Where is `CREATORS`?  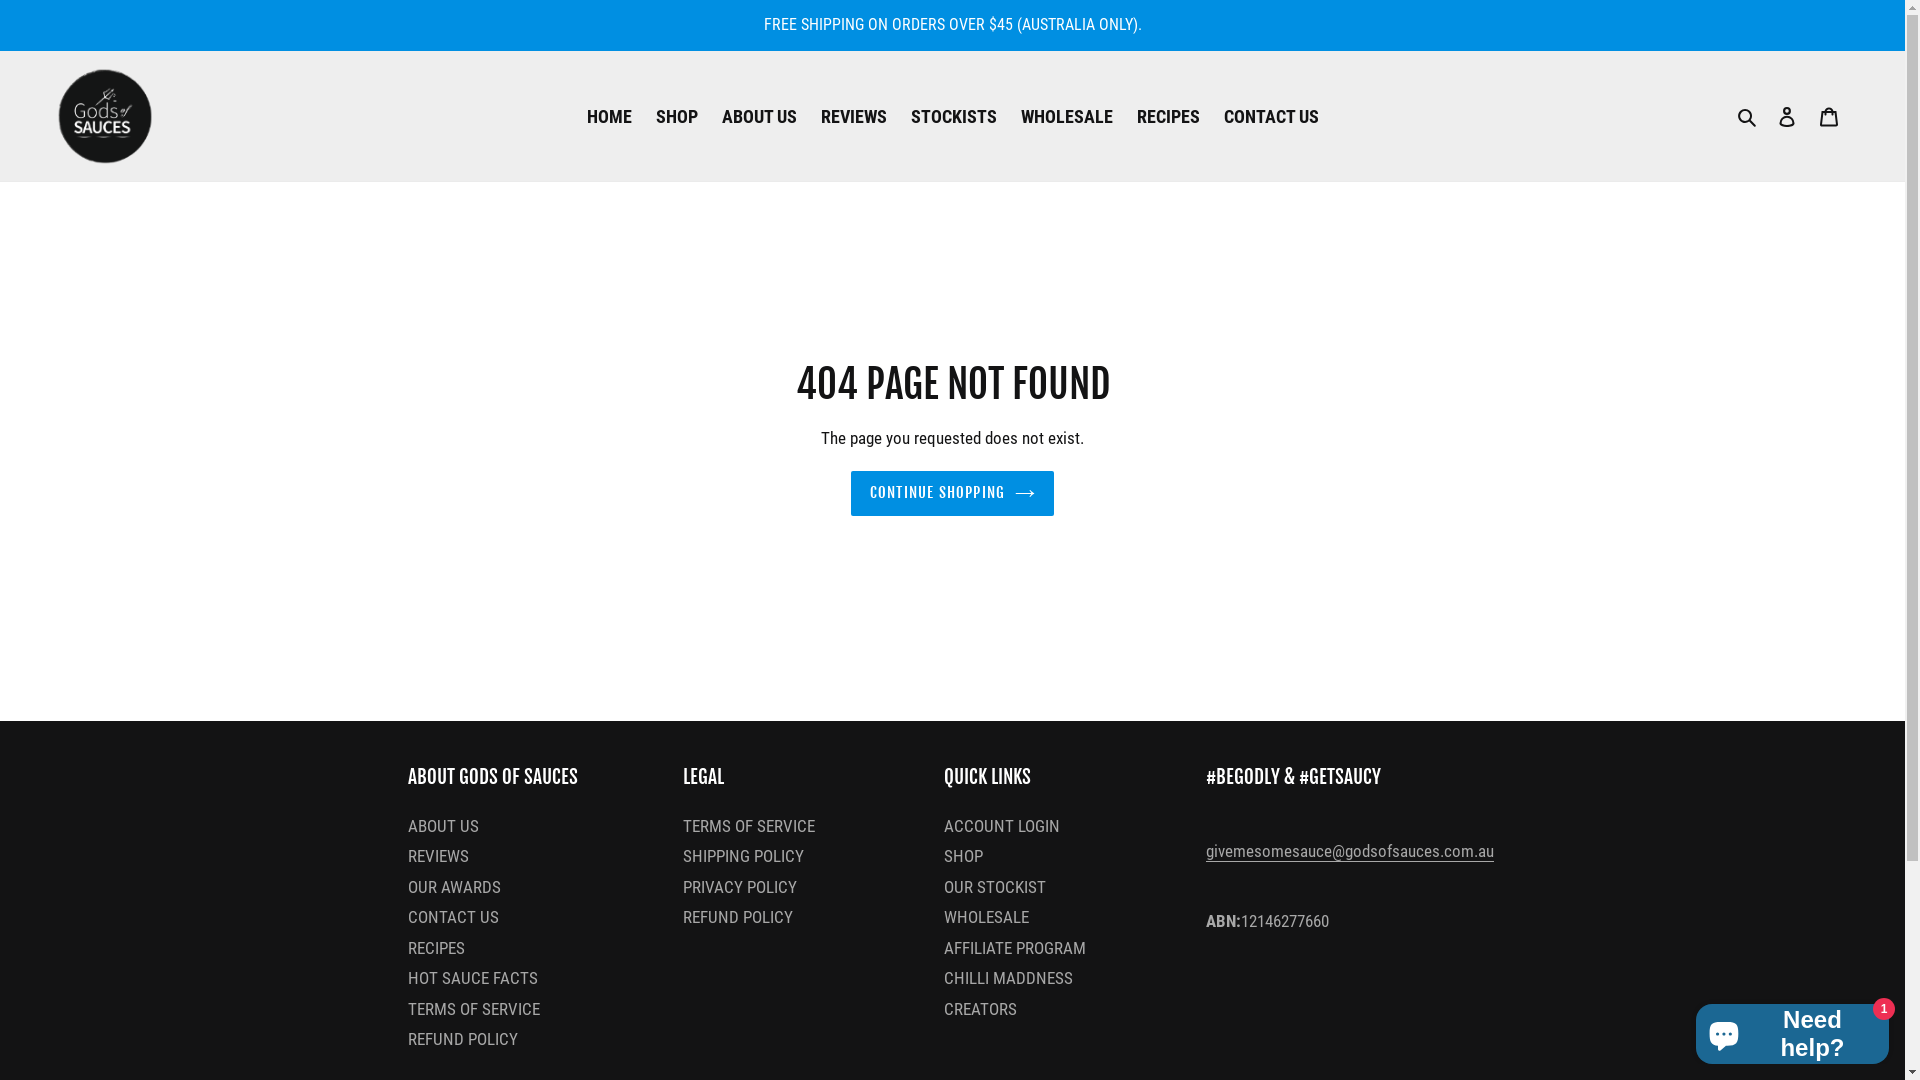
CREATORS is located at coordinates (980, 1009).